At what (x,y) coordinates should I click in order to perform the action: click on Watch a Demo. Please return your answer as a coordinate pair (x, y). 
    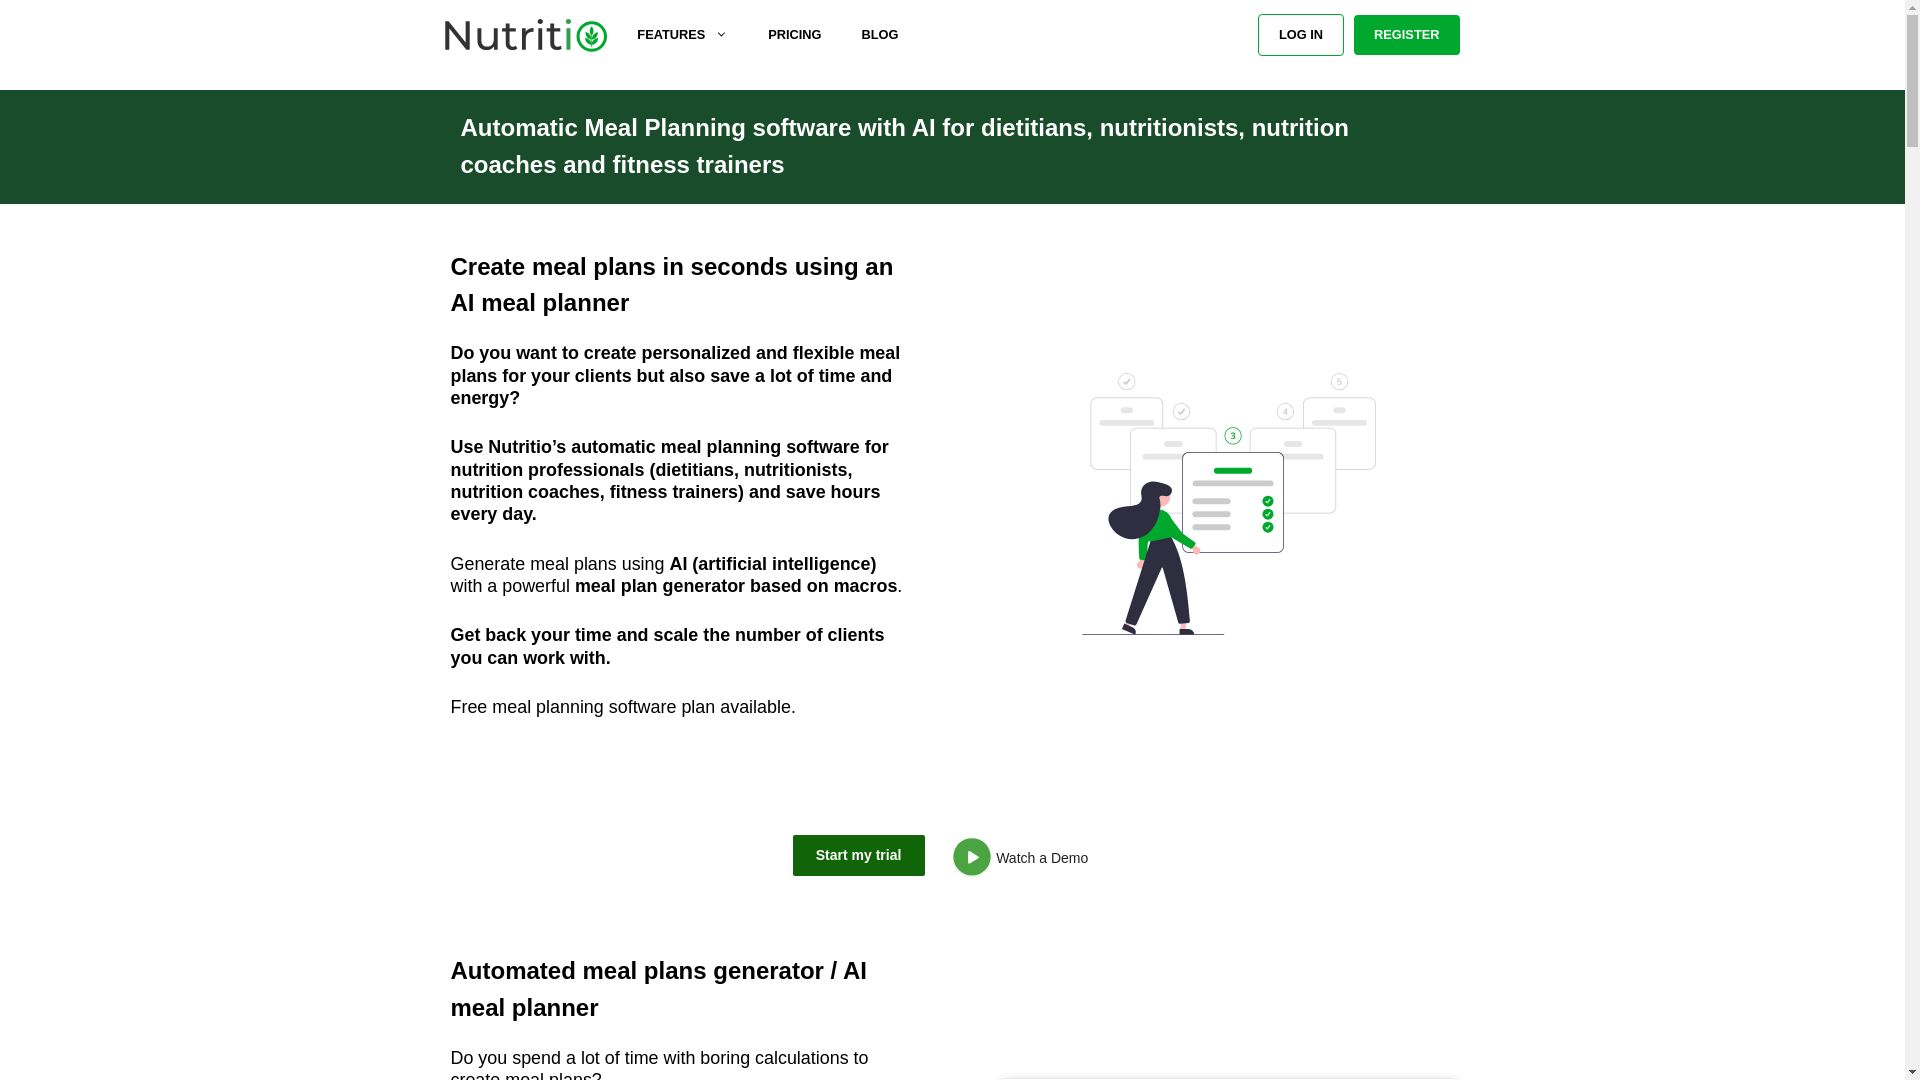
    Looking at the image, I should click on (1026, 860).